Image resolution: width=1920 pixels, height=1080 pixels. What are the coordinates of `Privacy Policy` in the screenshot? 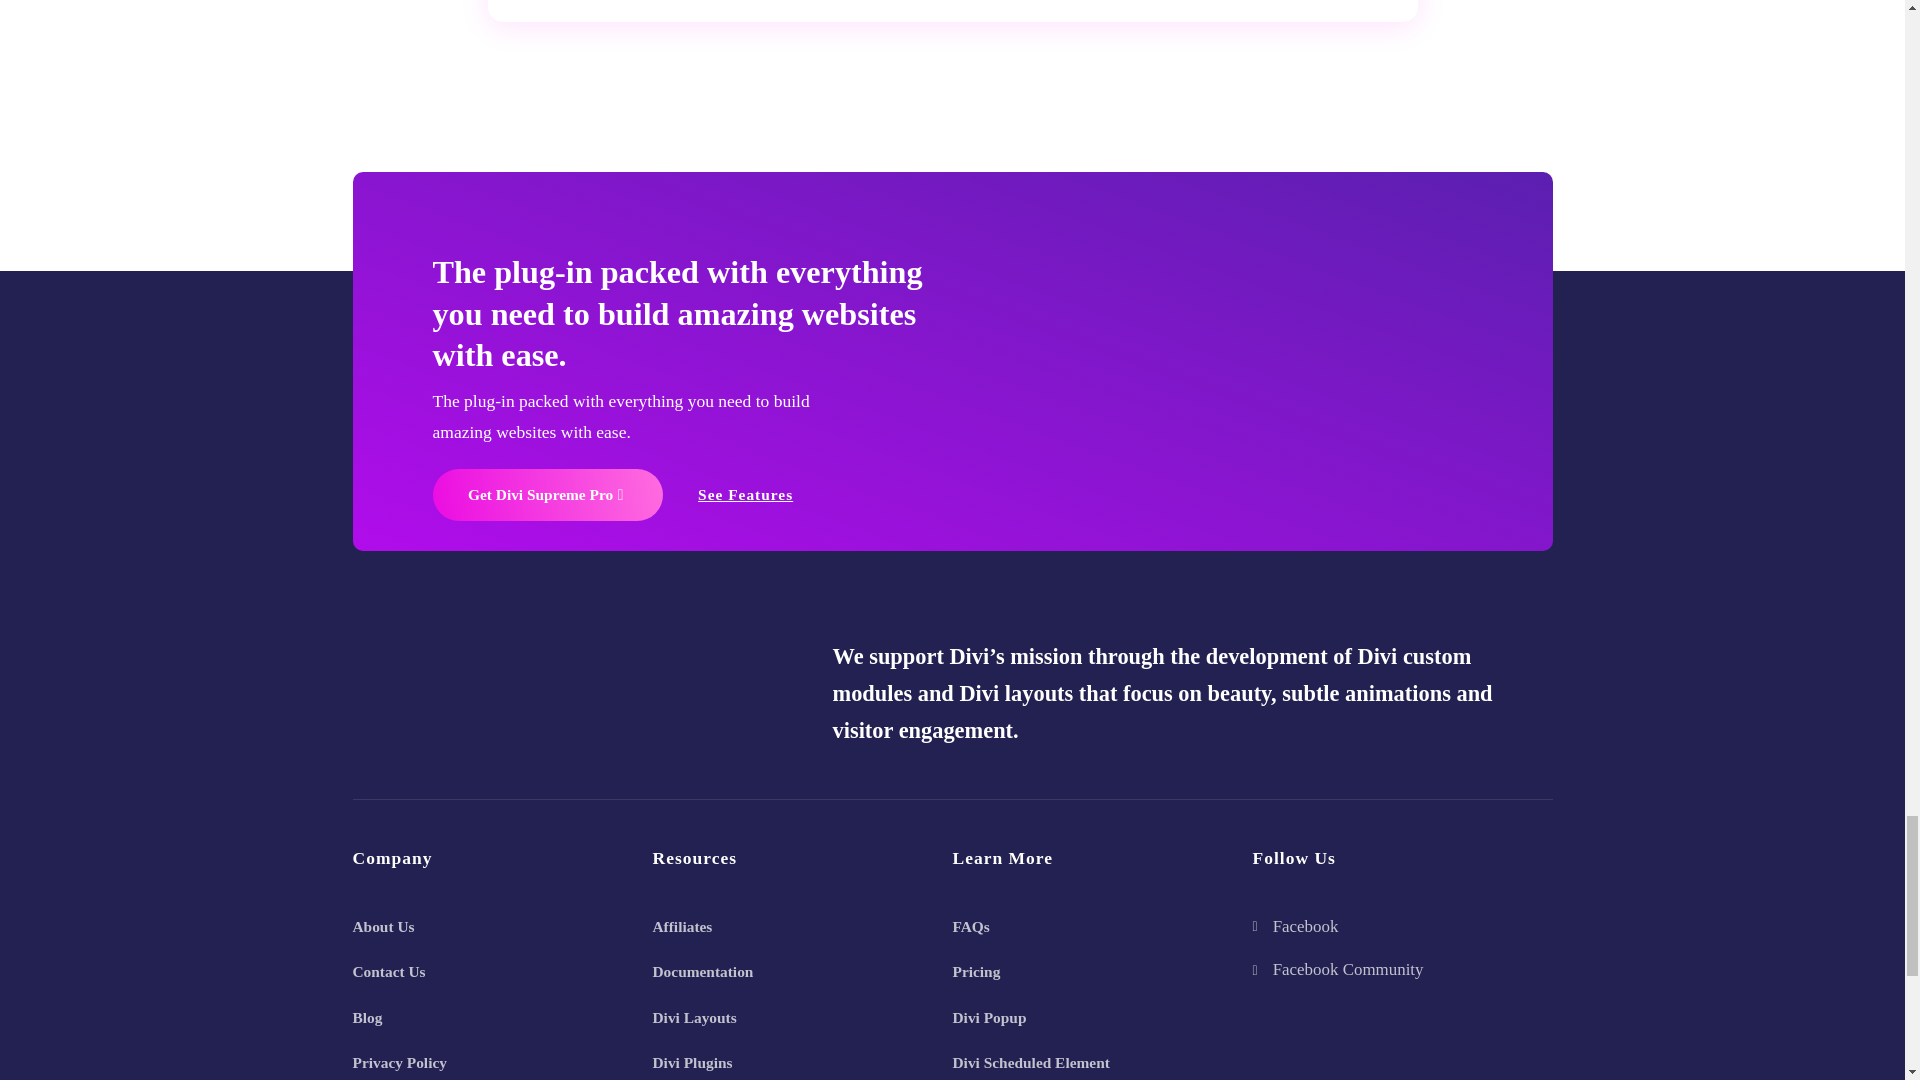 It's located at (398, 1064).